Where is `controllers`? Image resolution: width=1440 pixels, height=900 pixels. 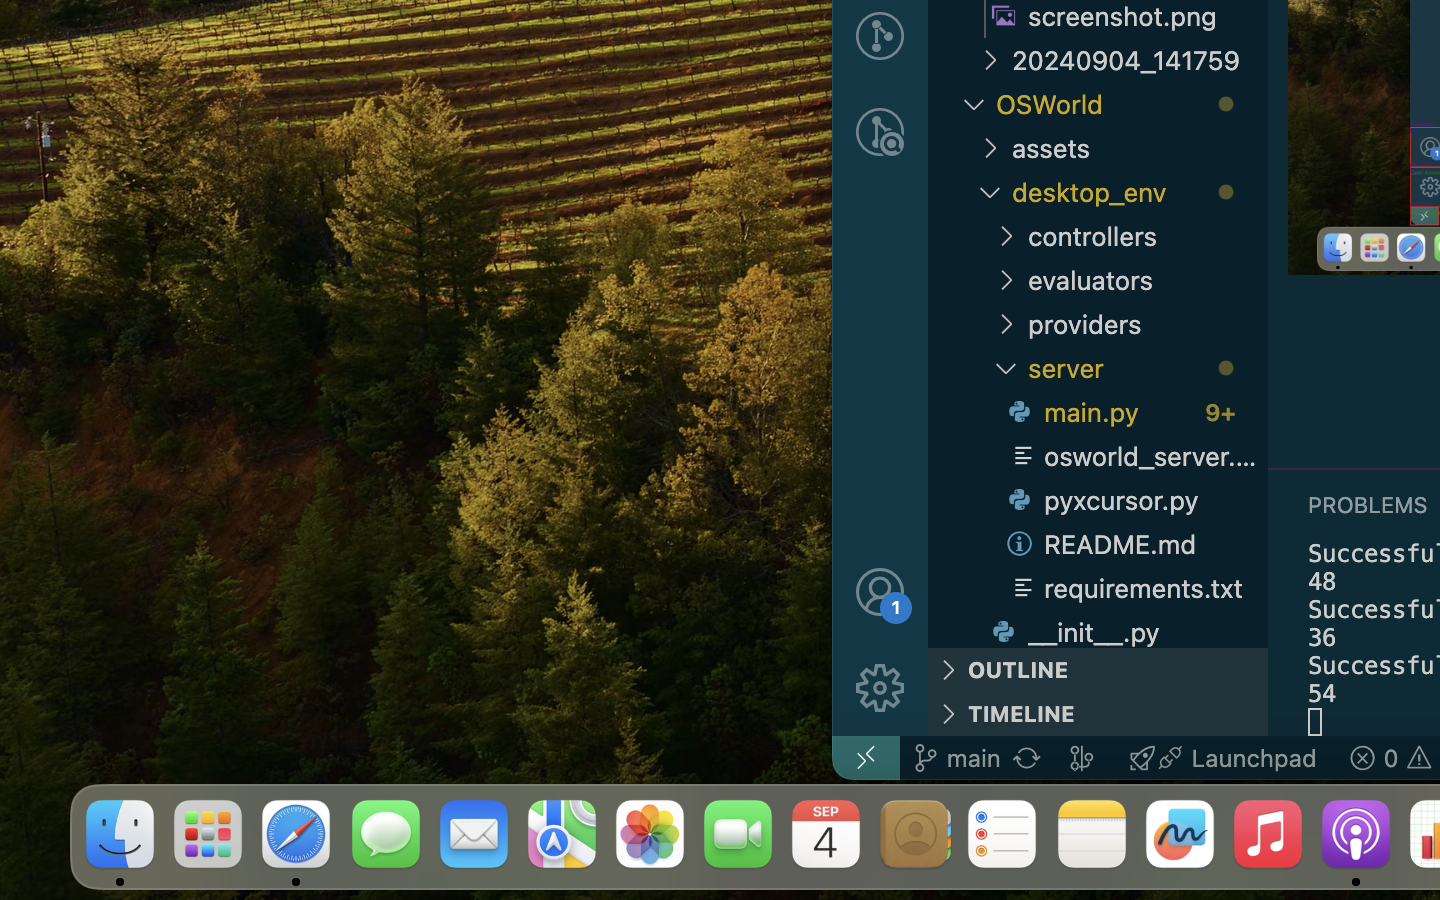
controllers is located at coordinates (1148, 236).